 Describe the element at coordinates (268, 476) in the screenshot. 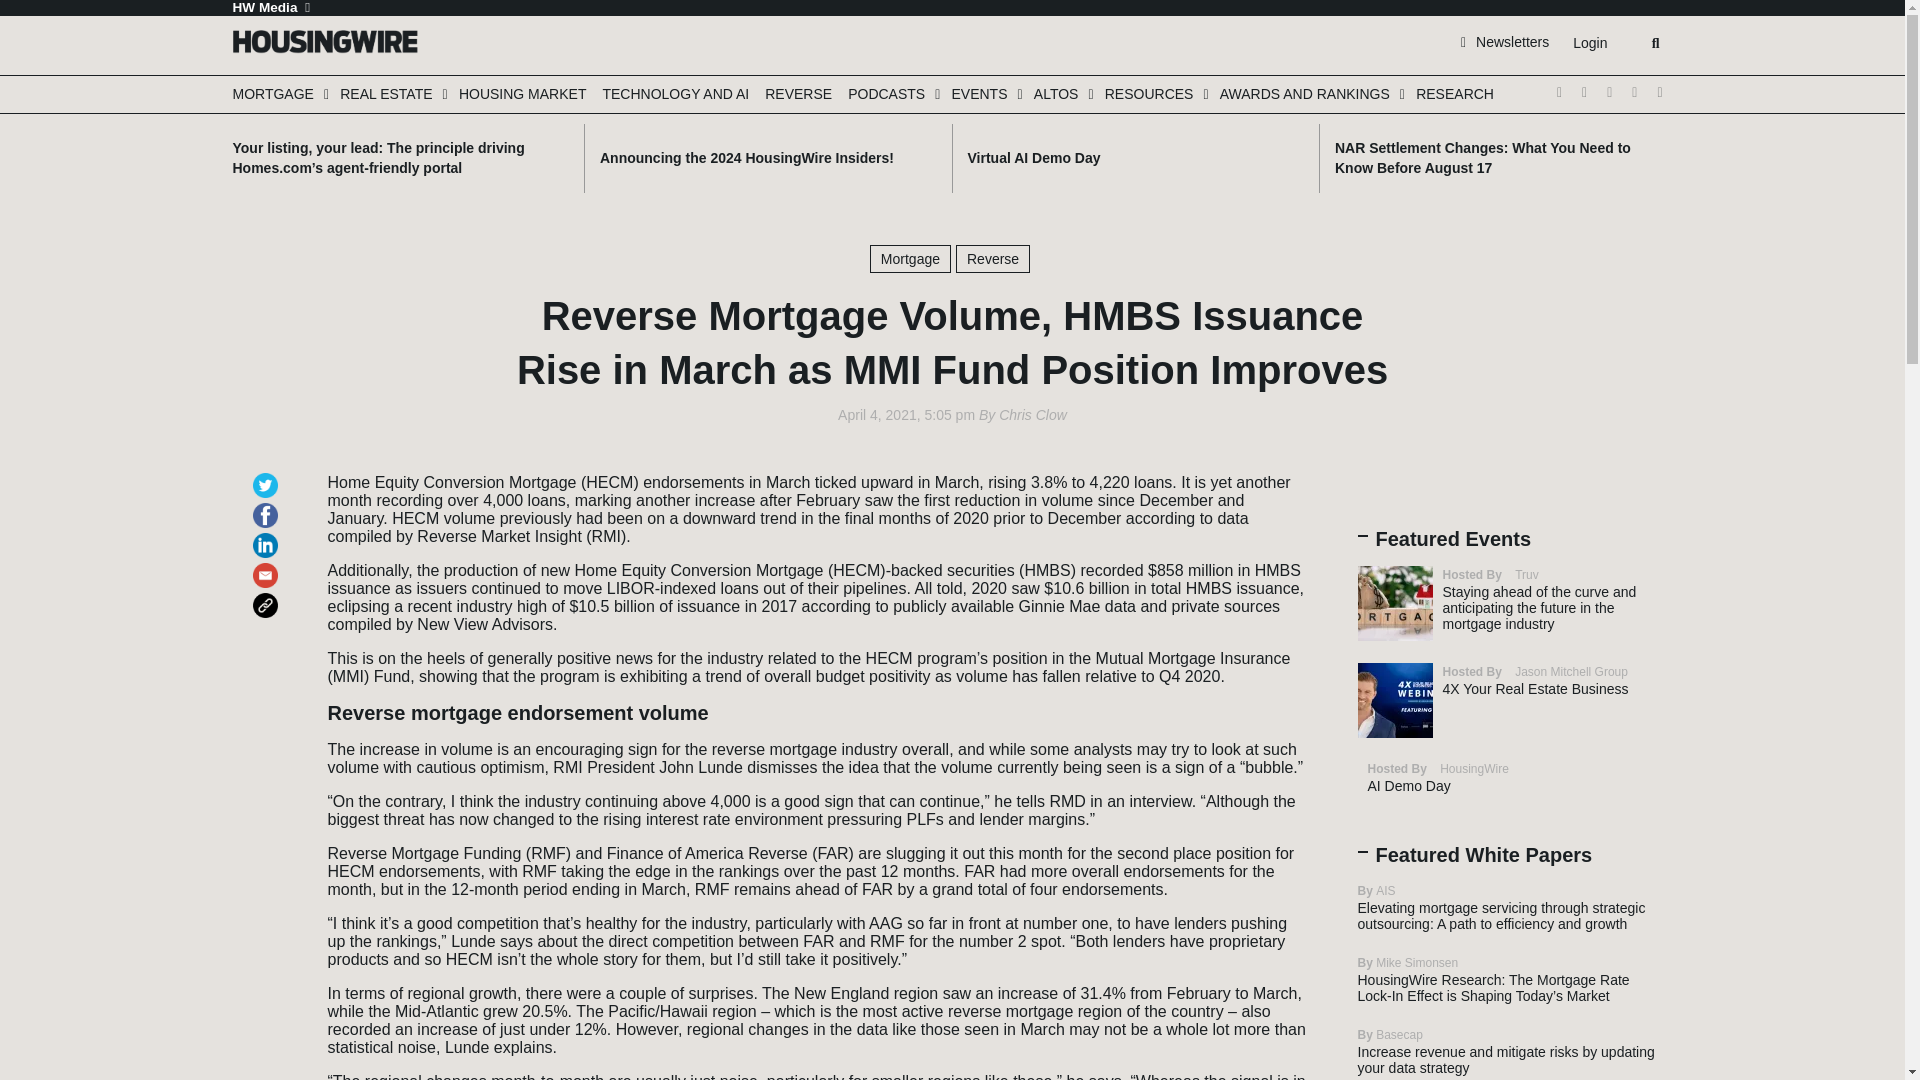

I see `Click to share on Twitter` at that location.